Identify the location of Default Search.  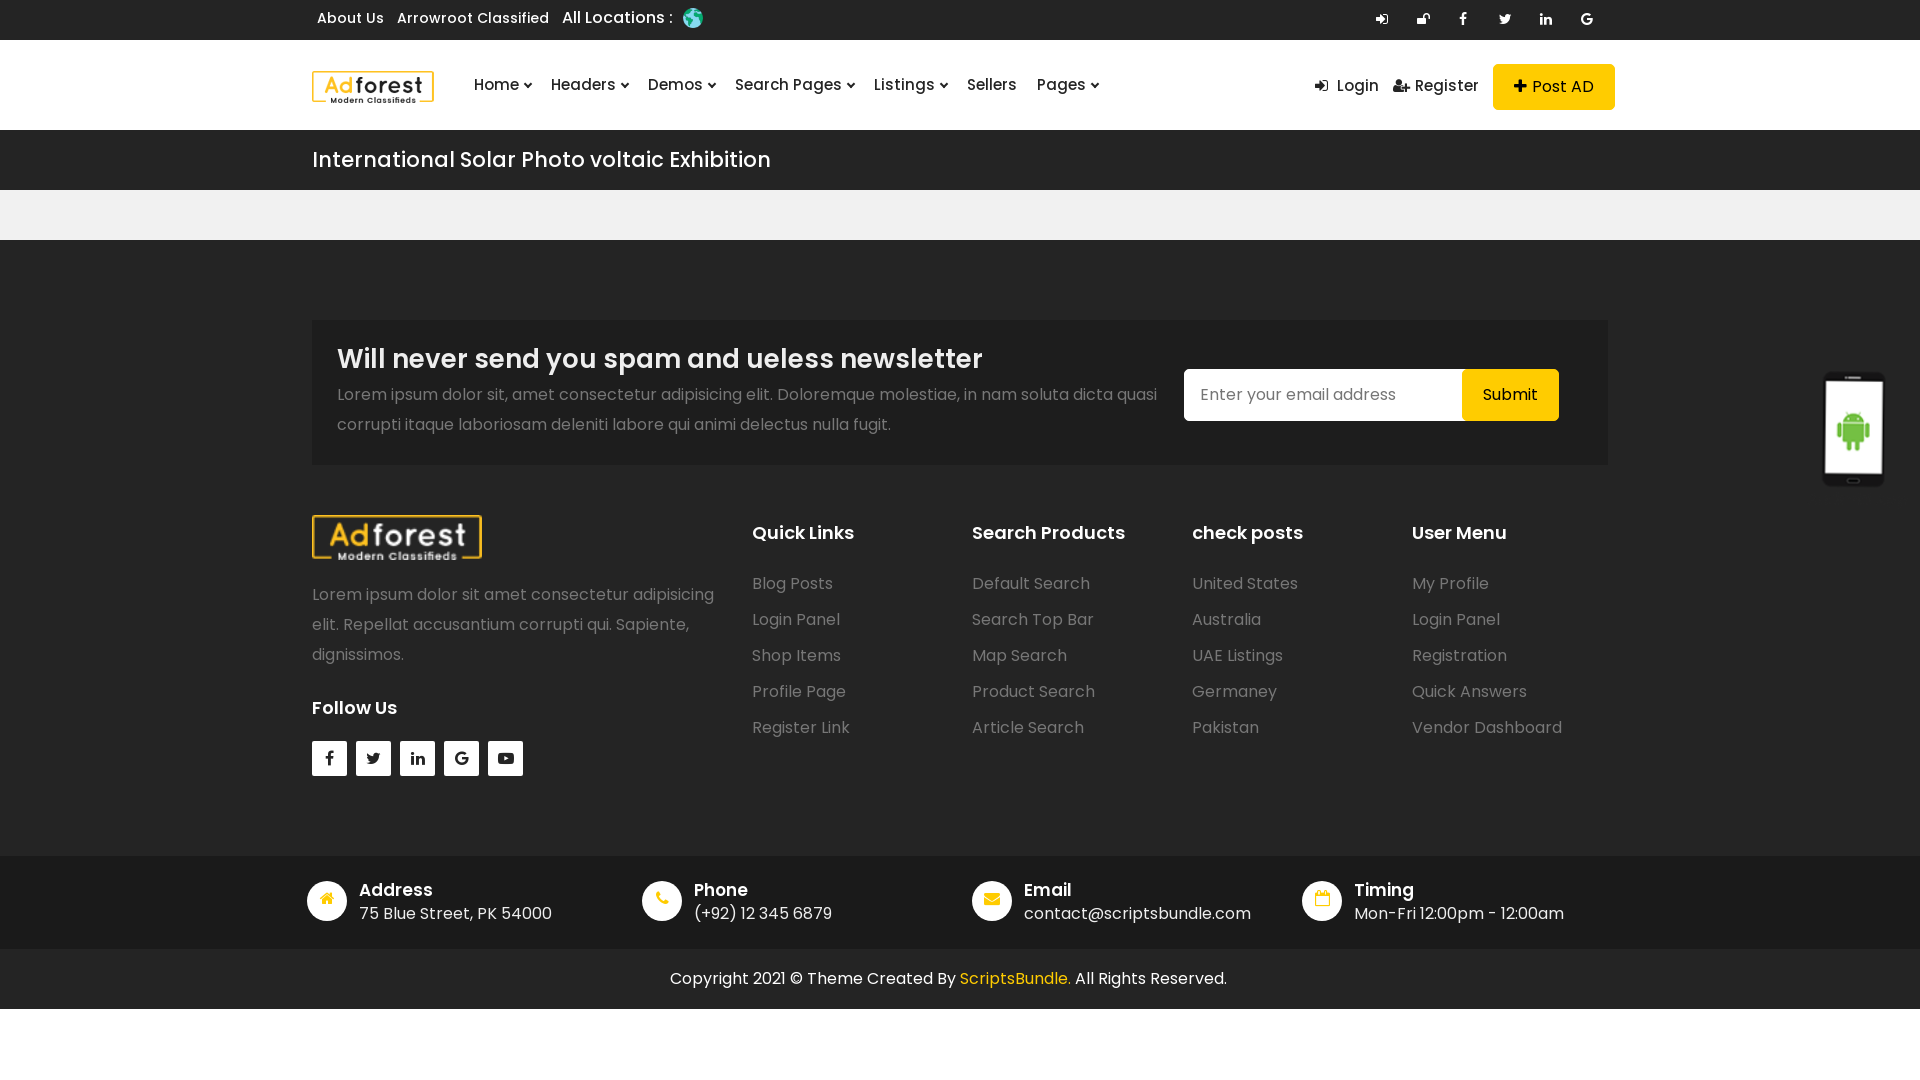
(1031, 584).